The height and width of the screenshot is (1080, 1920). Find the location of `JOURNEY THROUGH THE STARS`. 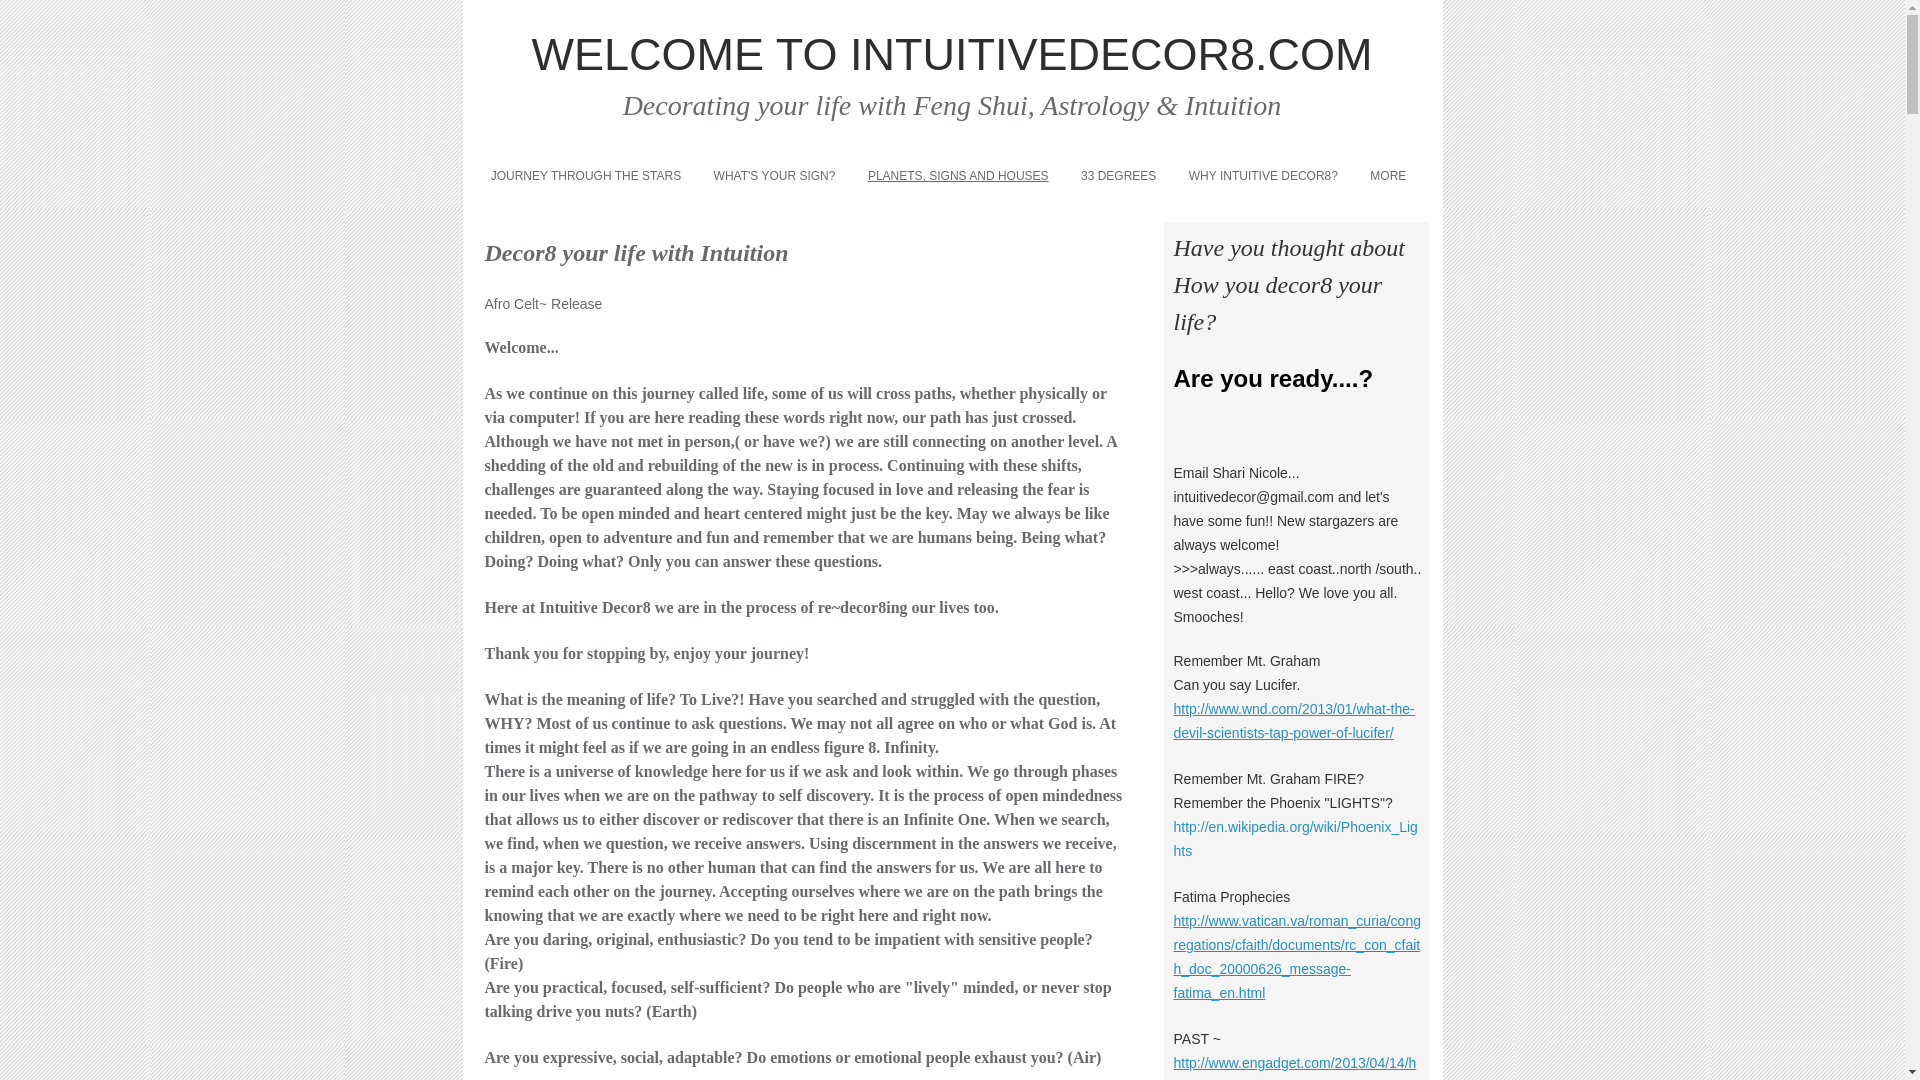

JOURNEY THROUGH THE STARS is located at coordinates (585, 176).